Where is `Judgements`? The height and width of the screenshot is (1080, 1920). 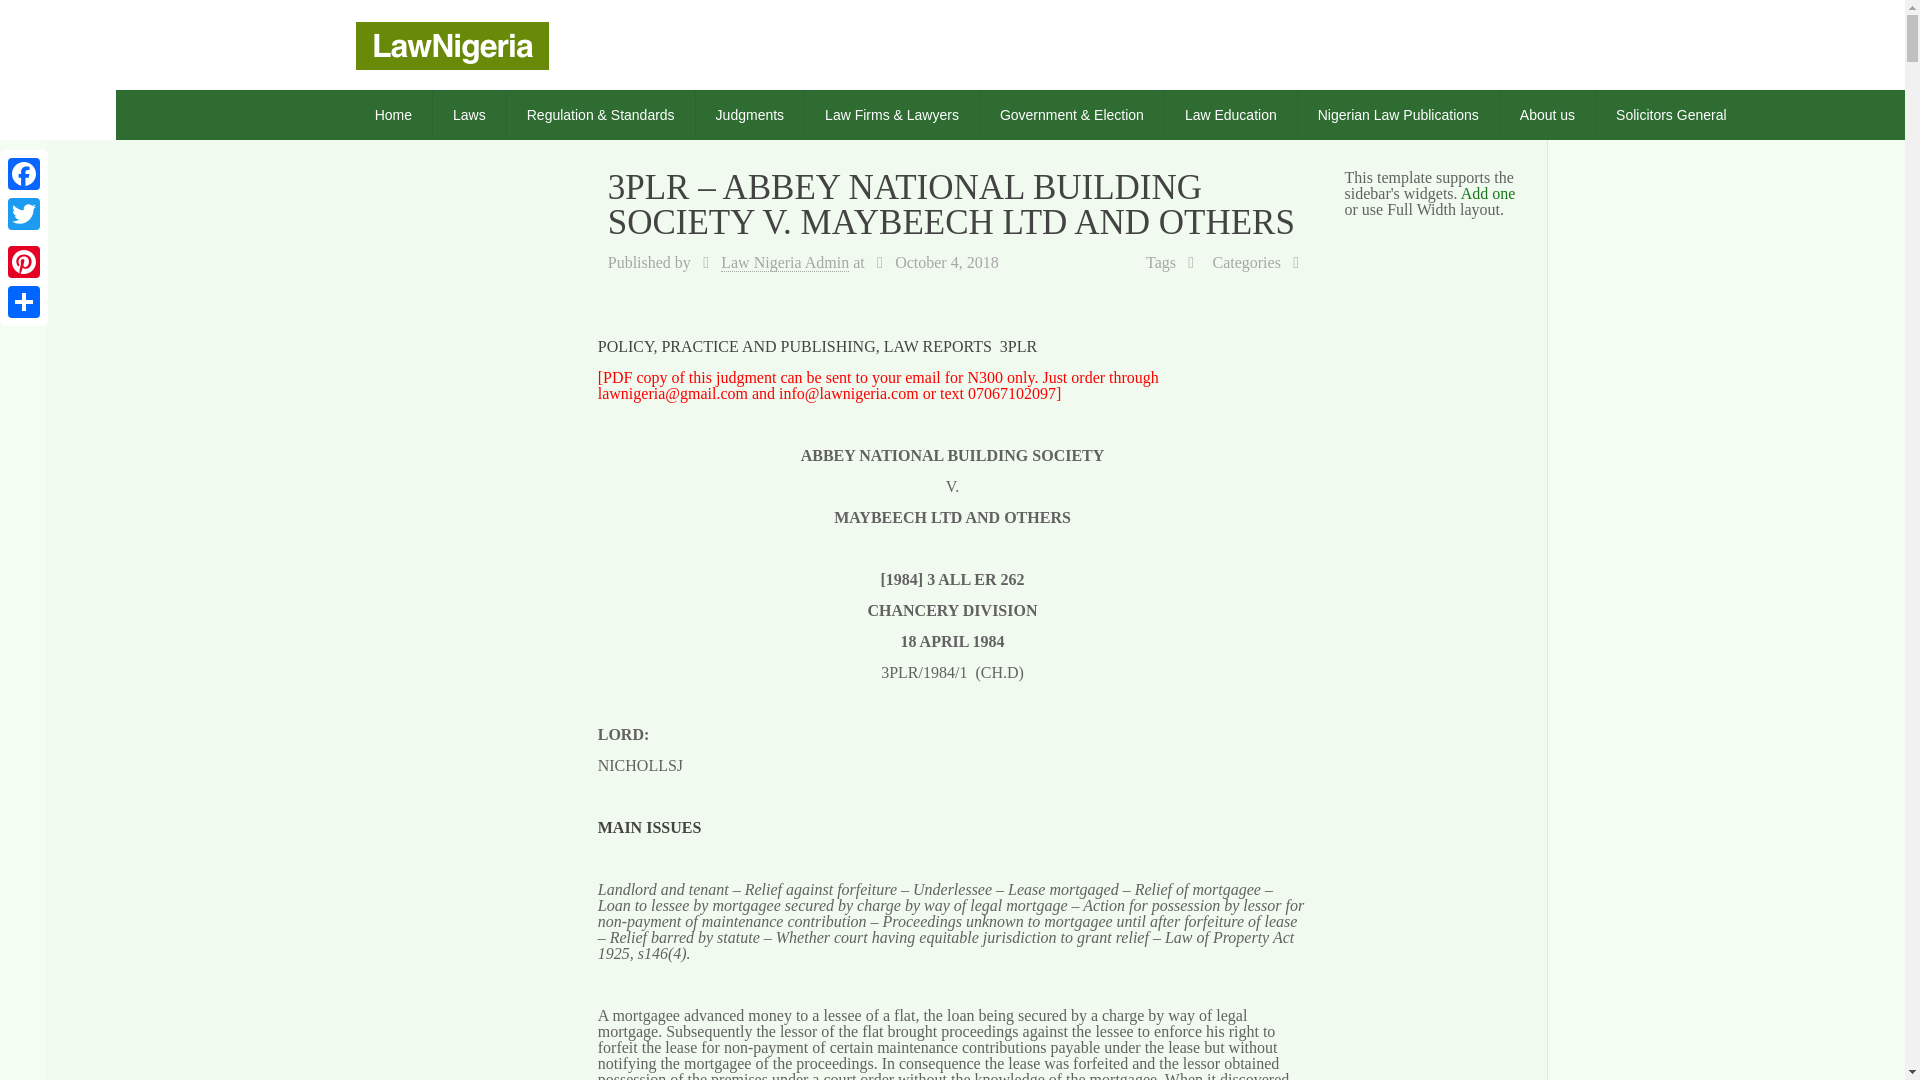 Judgements is located at coordinates (453, 44).